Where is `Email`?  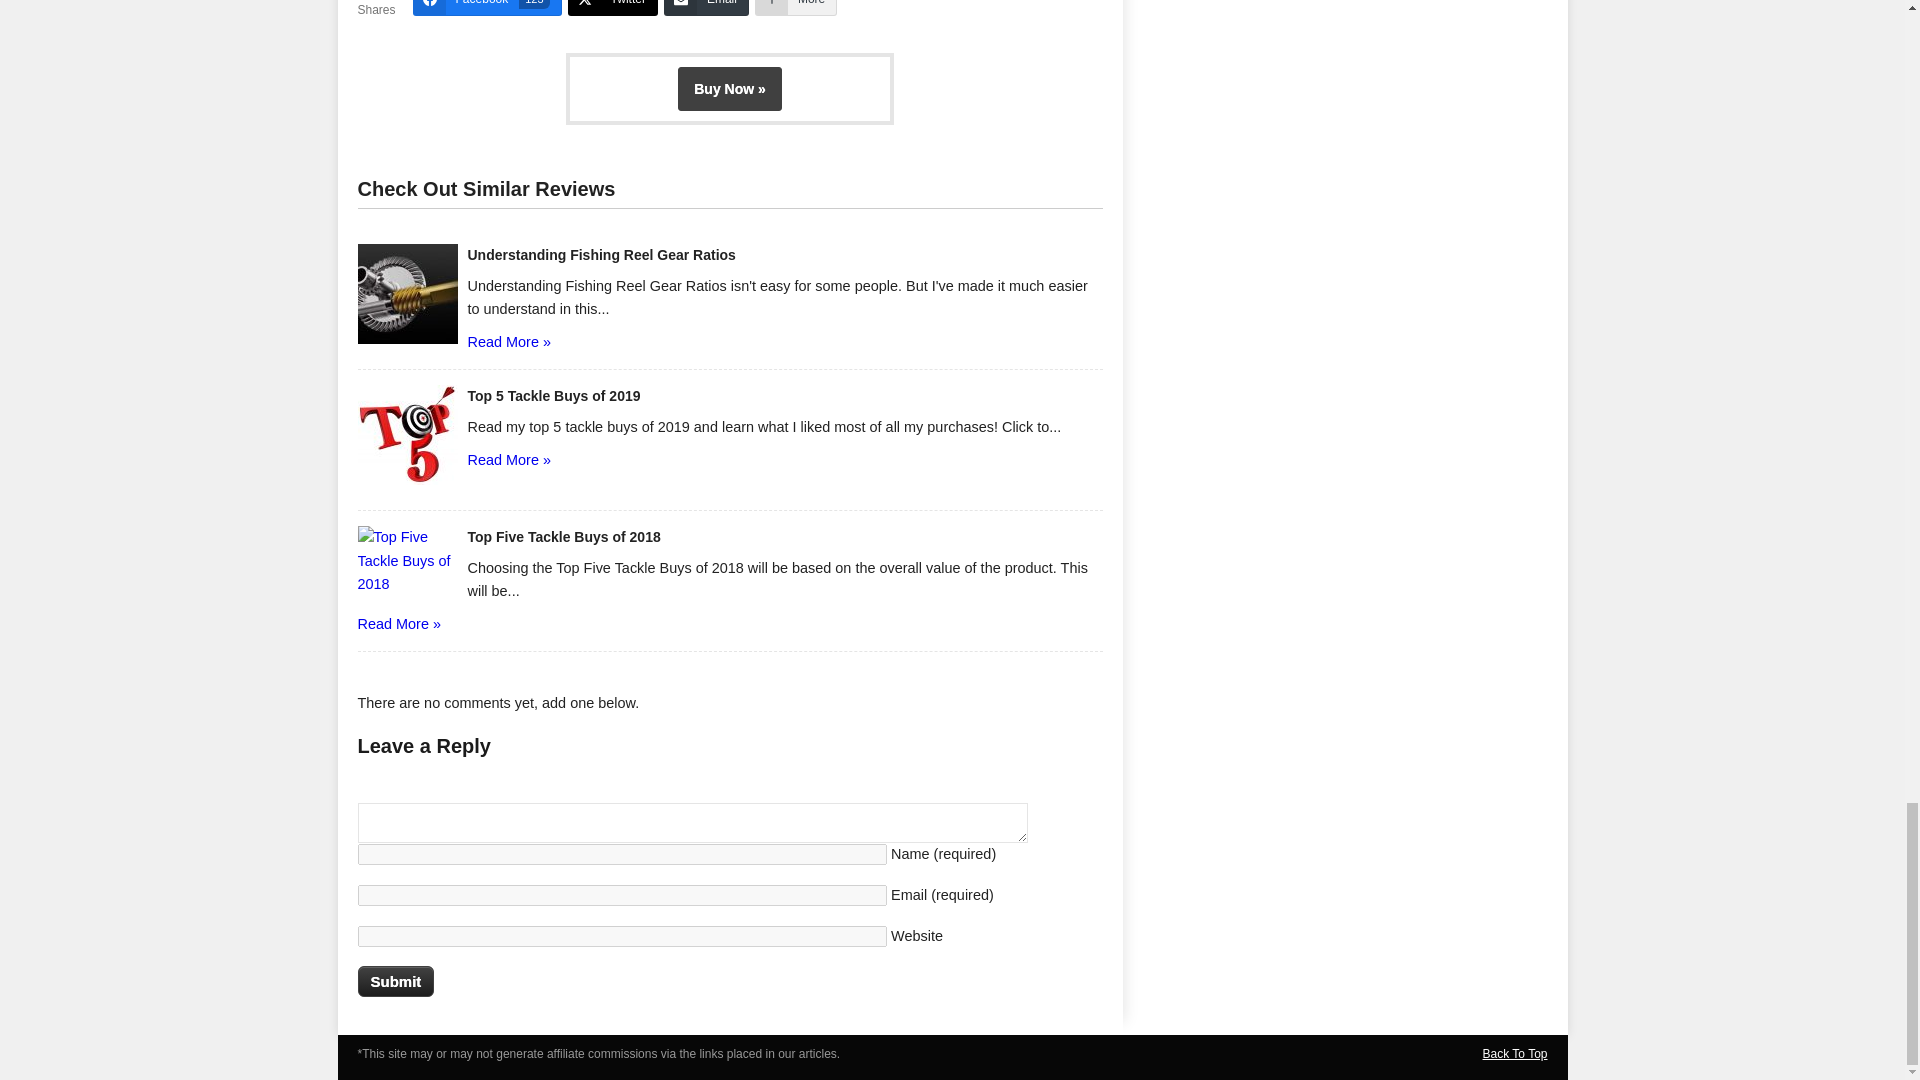 Email is located at coordinates (1514, 1053).